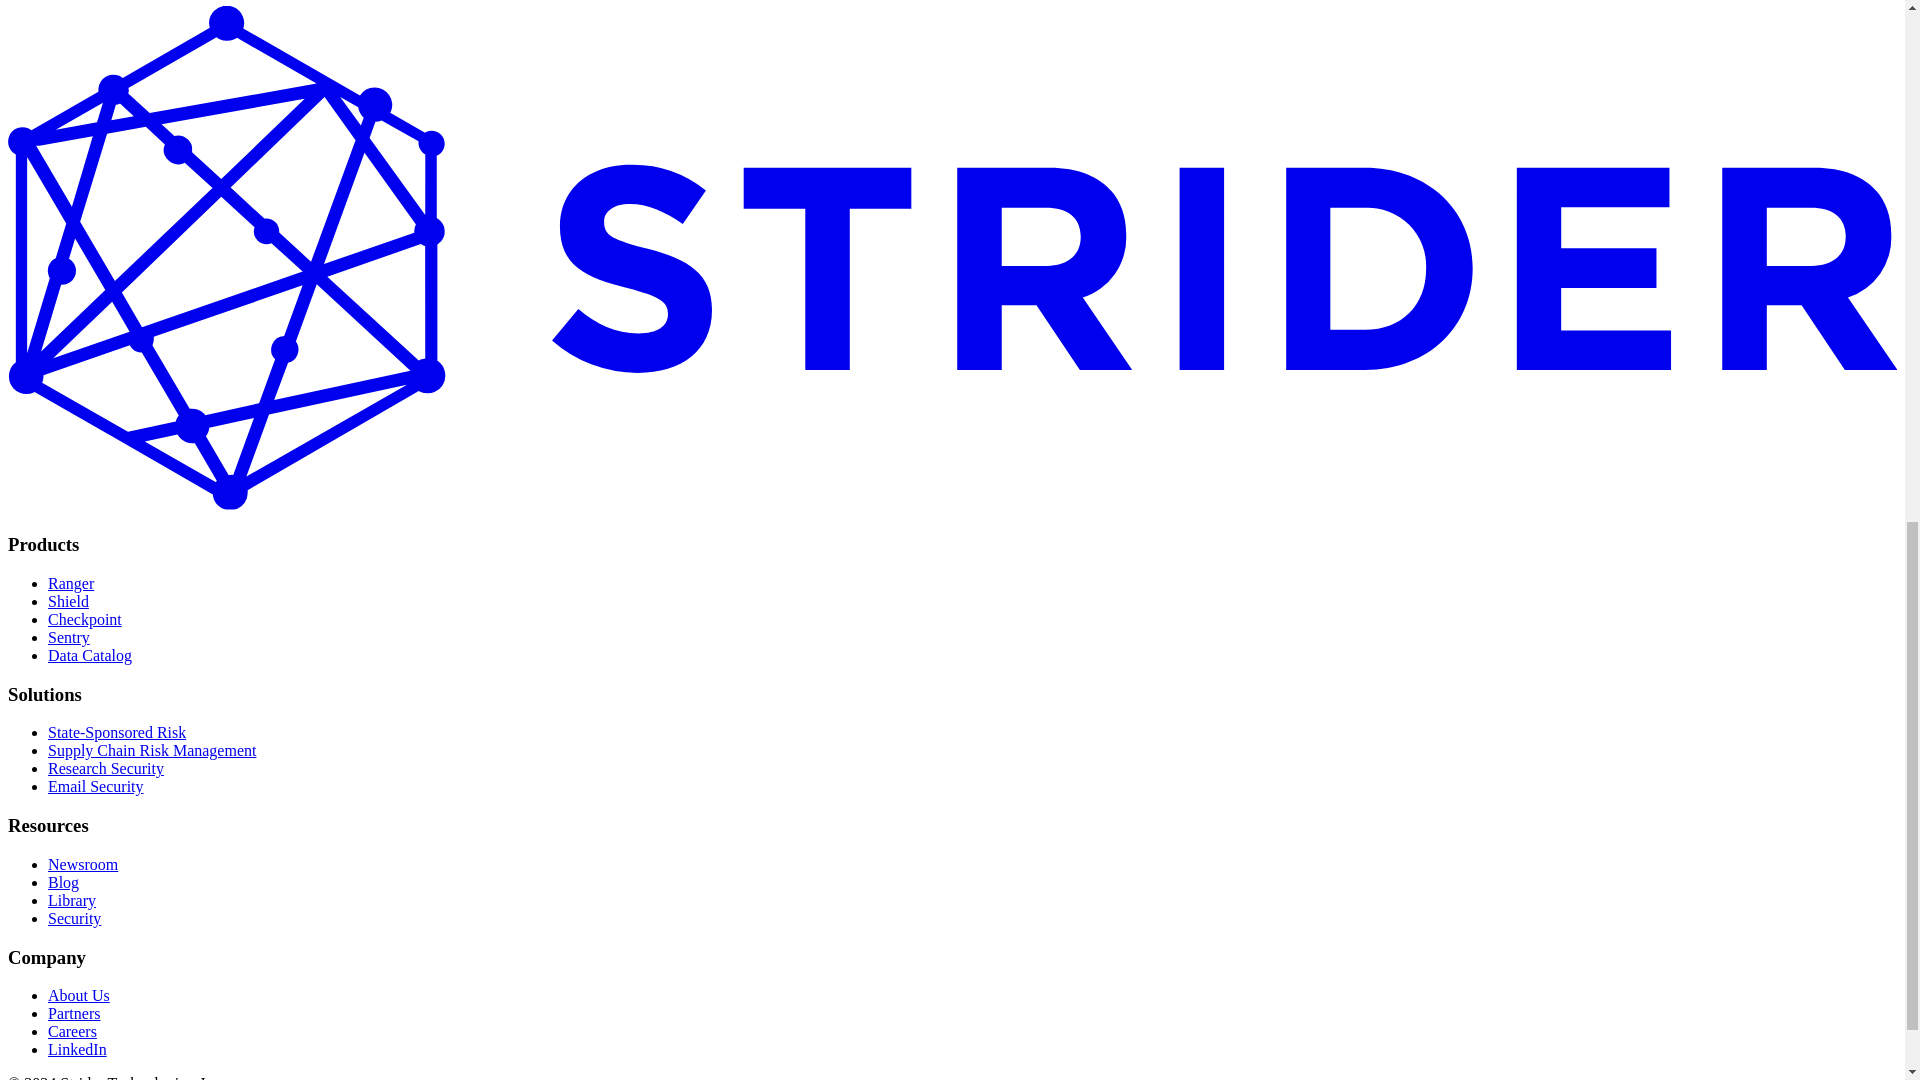  Describe the element at coordinates (78, 1050) in the screenshot. I see `LinkedIn` at that location.